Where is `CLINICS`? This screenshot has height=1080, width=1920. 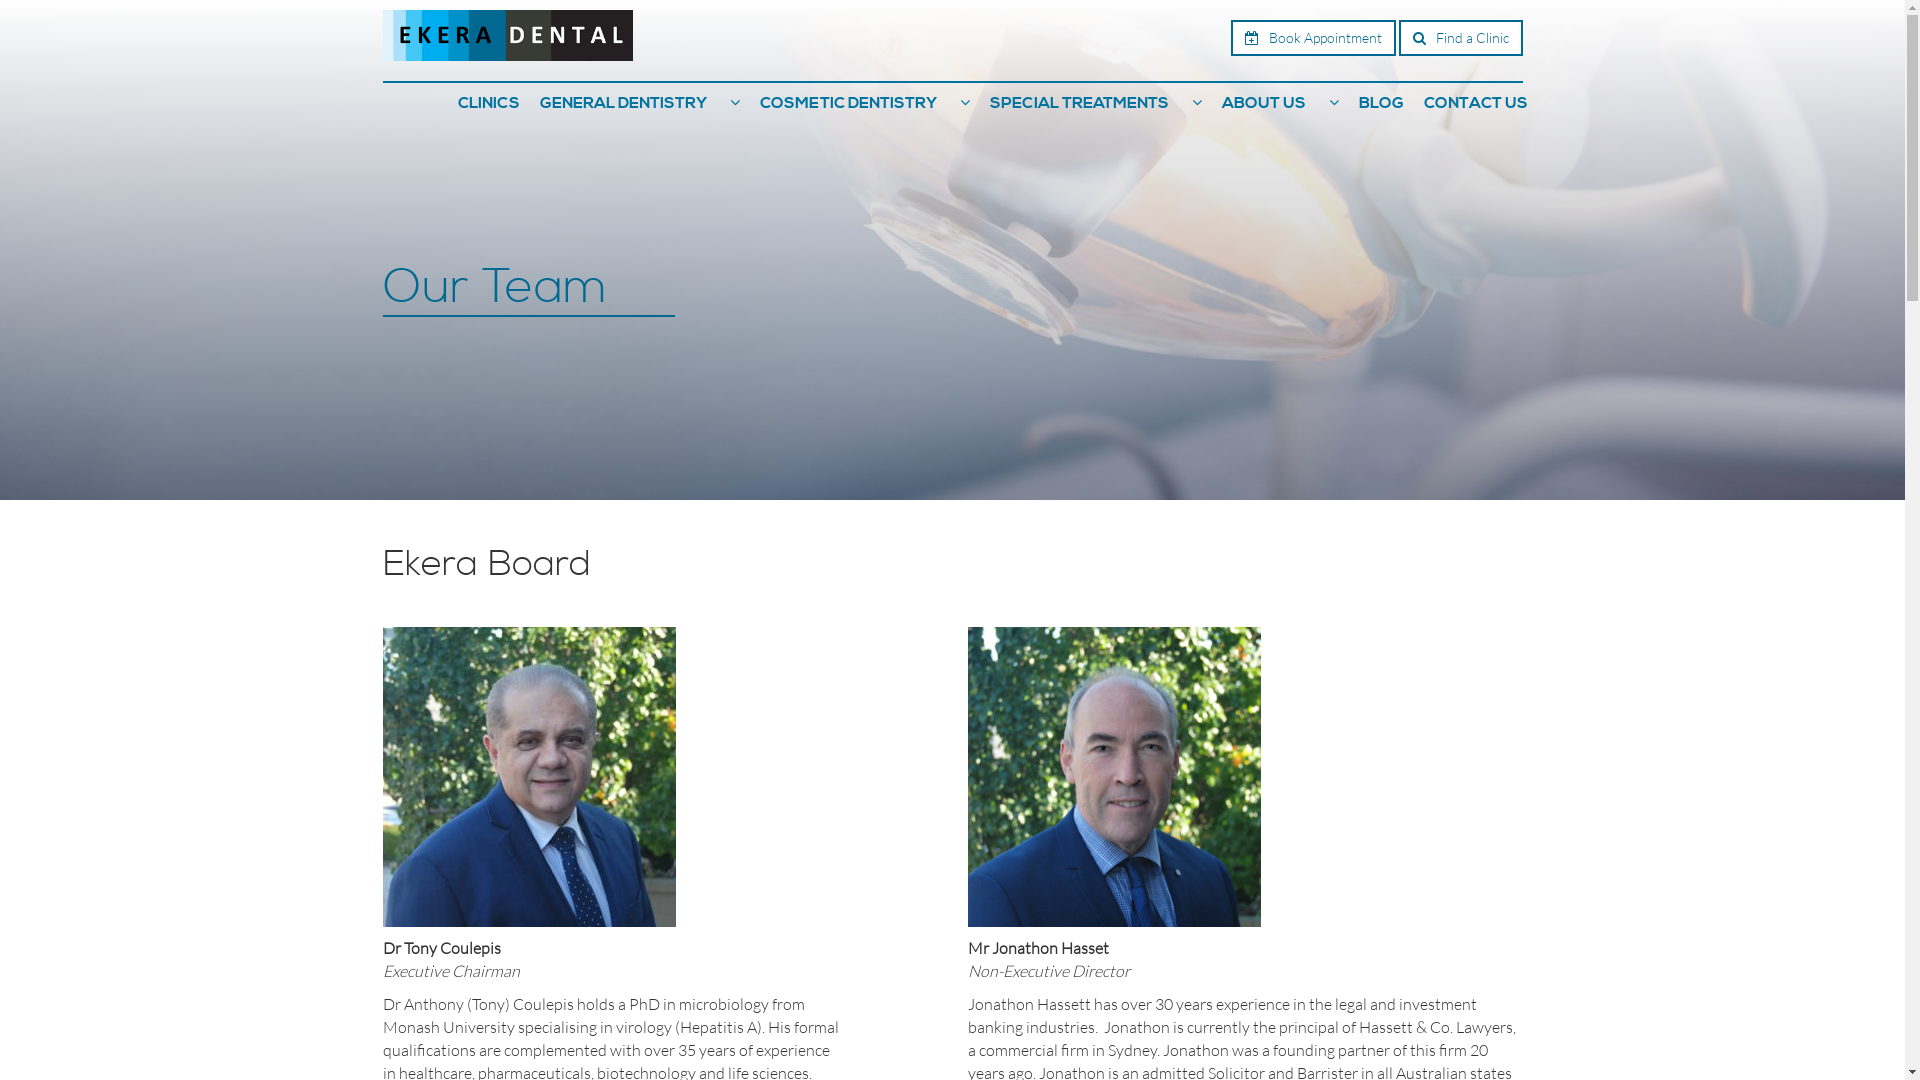 CLINICS is located at coordinates (489, 103).